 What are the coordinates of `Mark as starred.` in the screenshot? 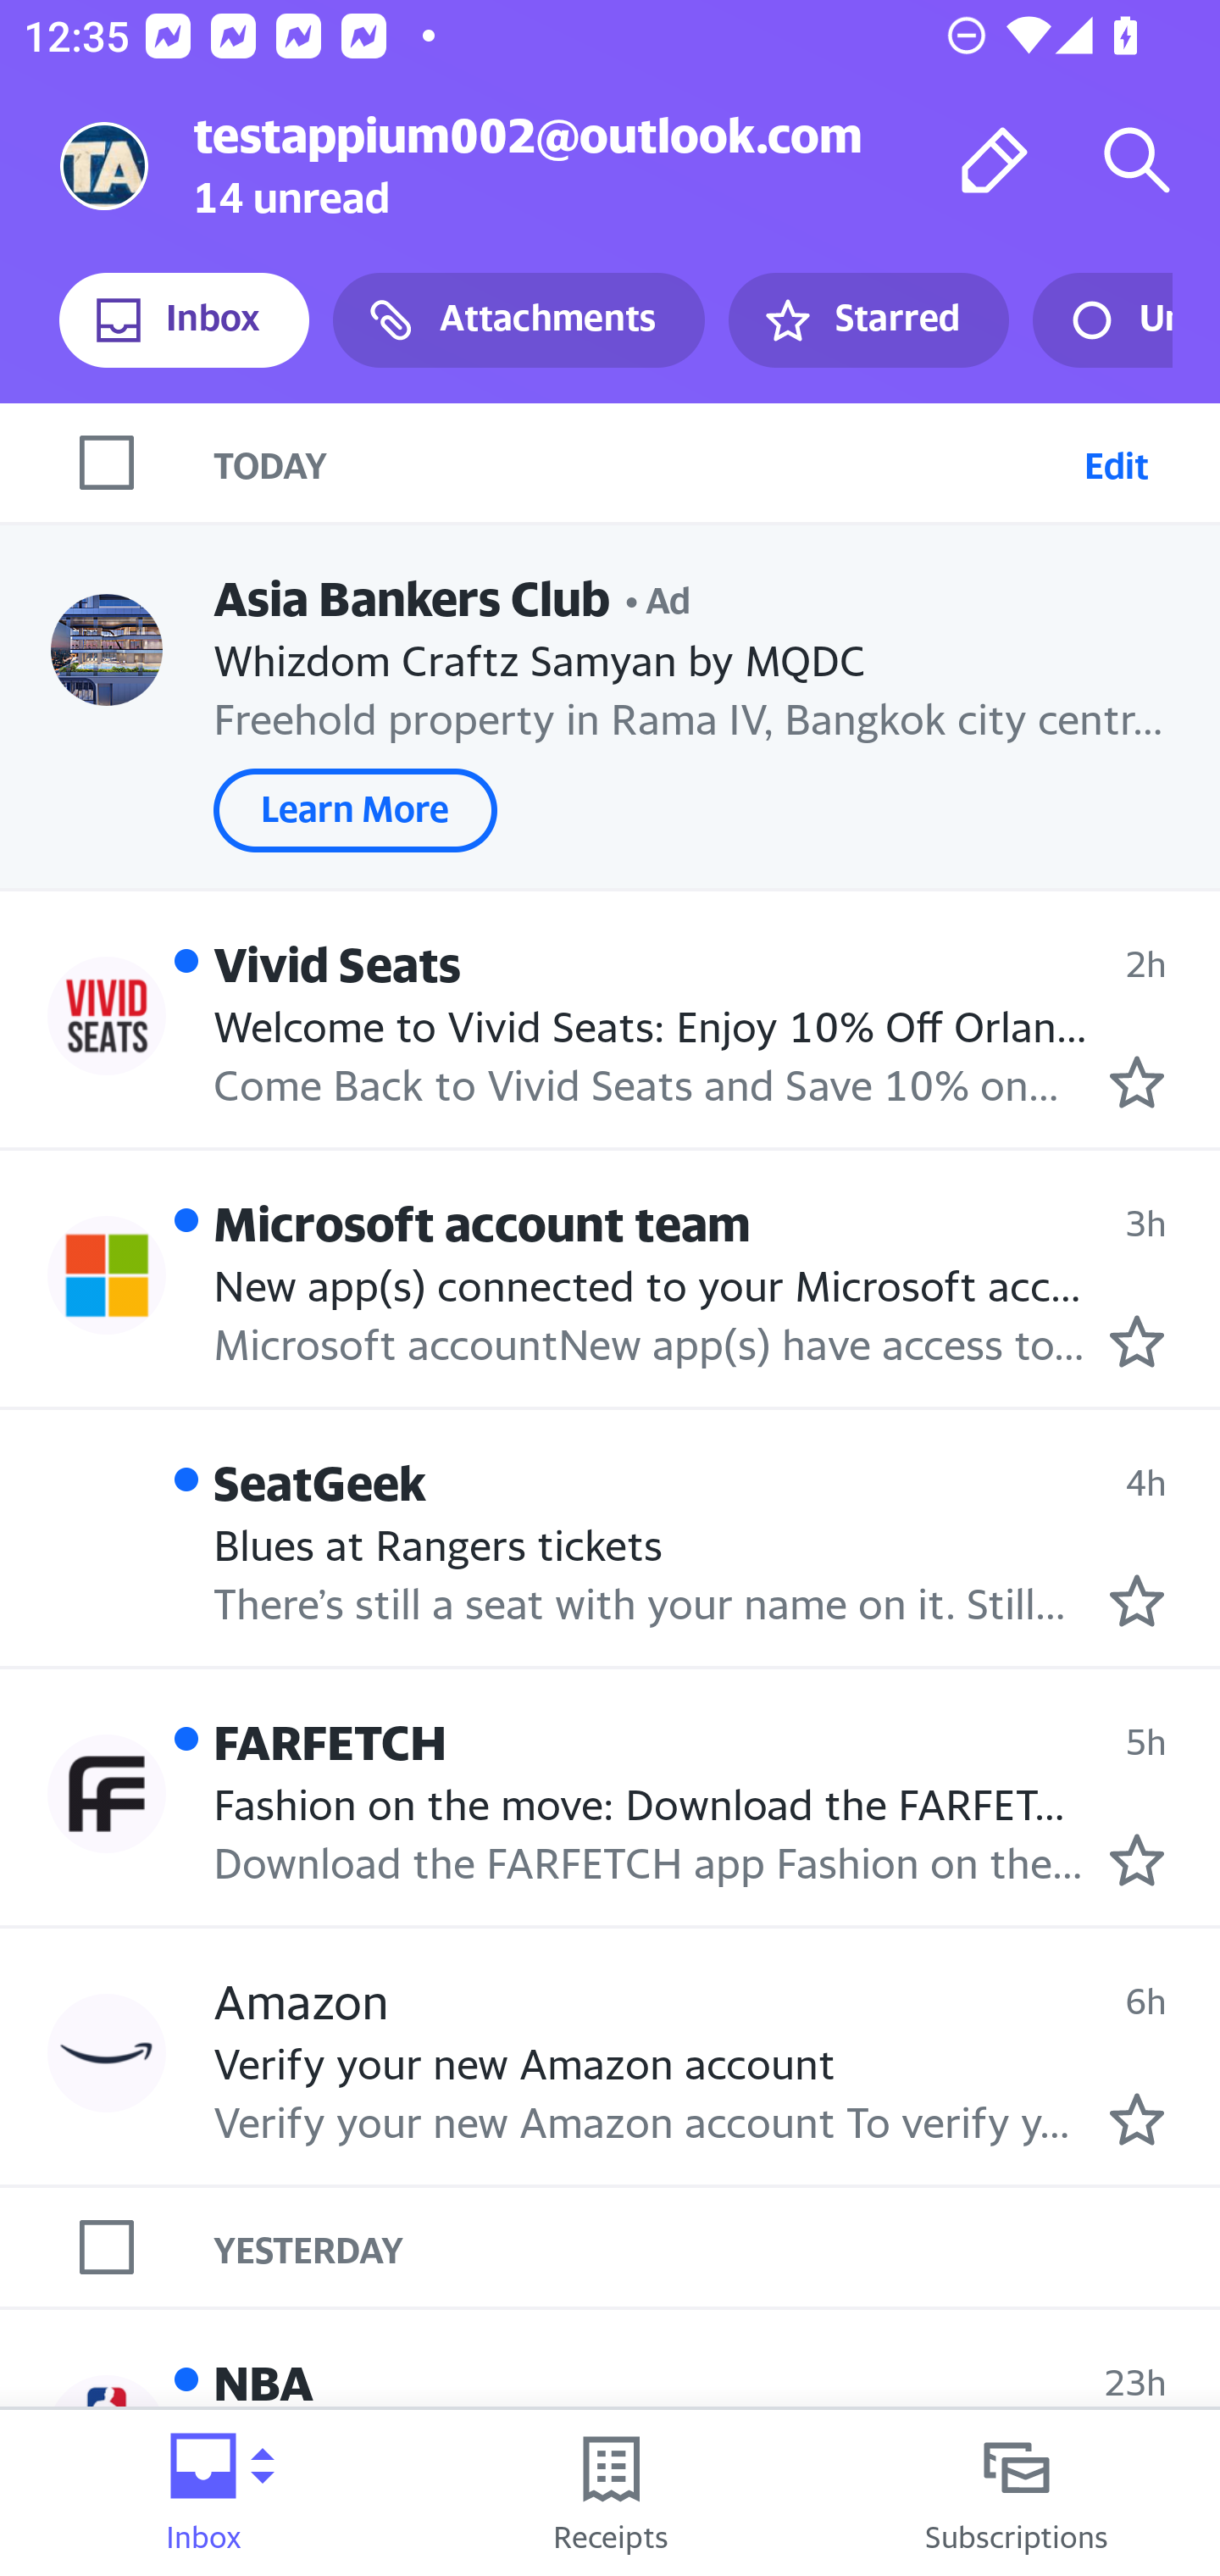 It's located at (1137, 2118).